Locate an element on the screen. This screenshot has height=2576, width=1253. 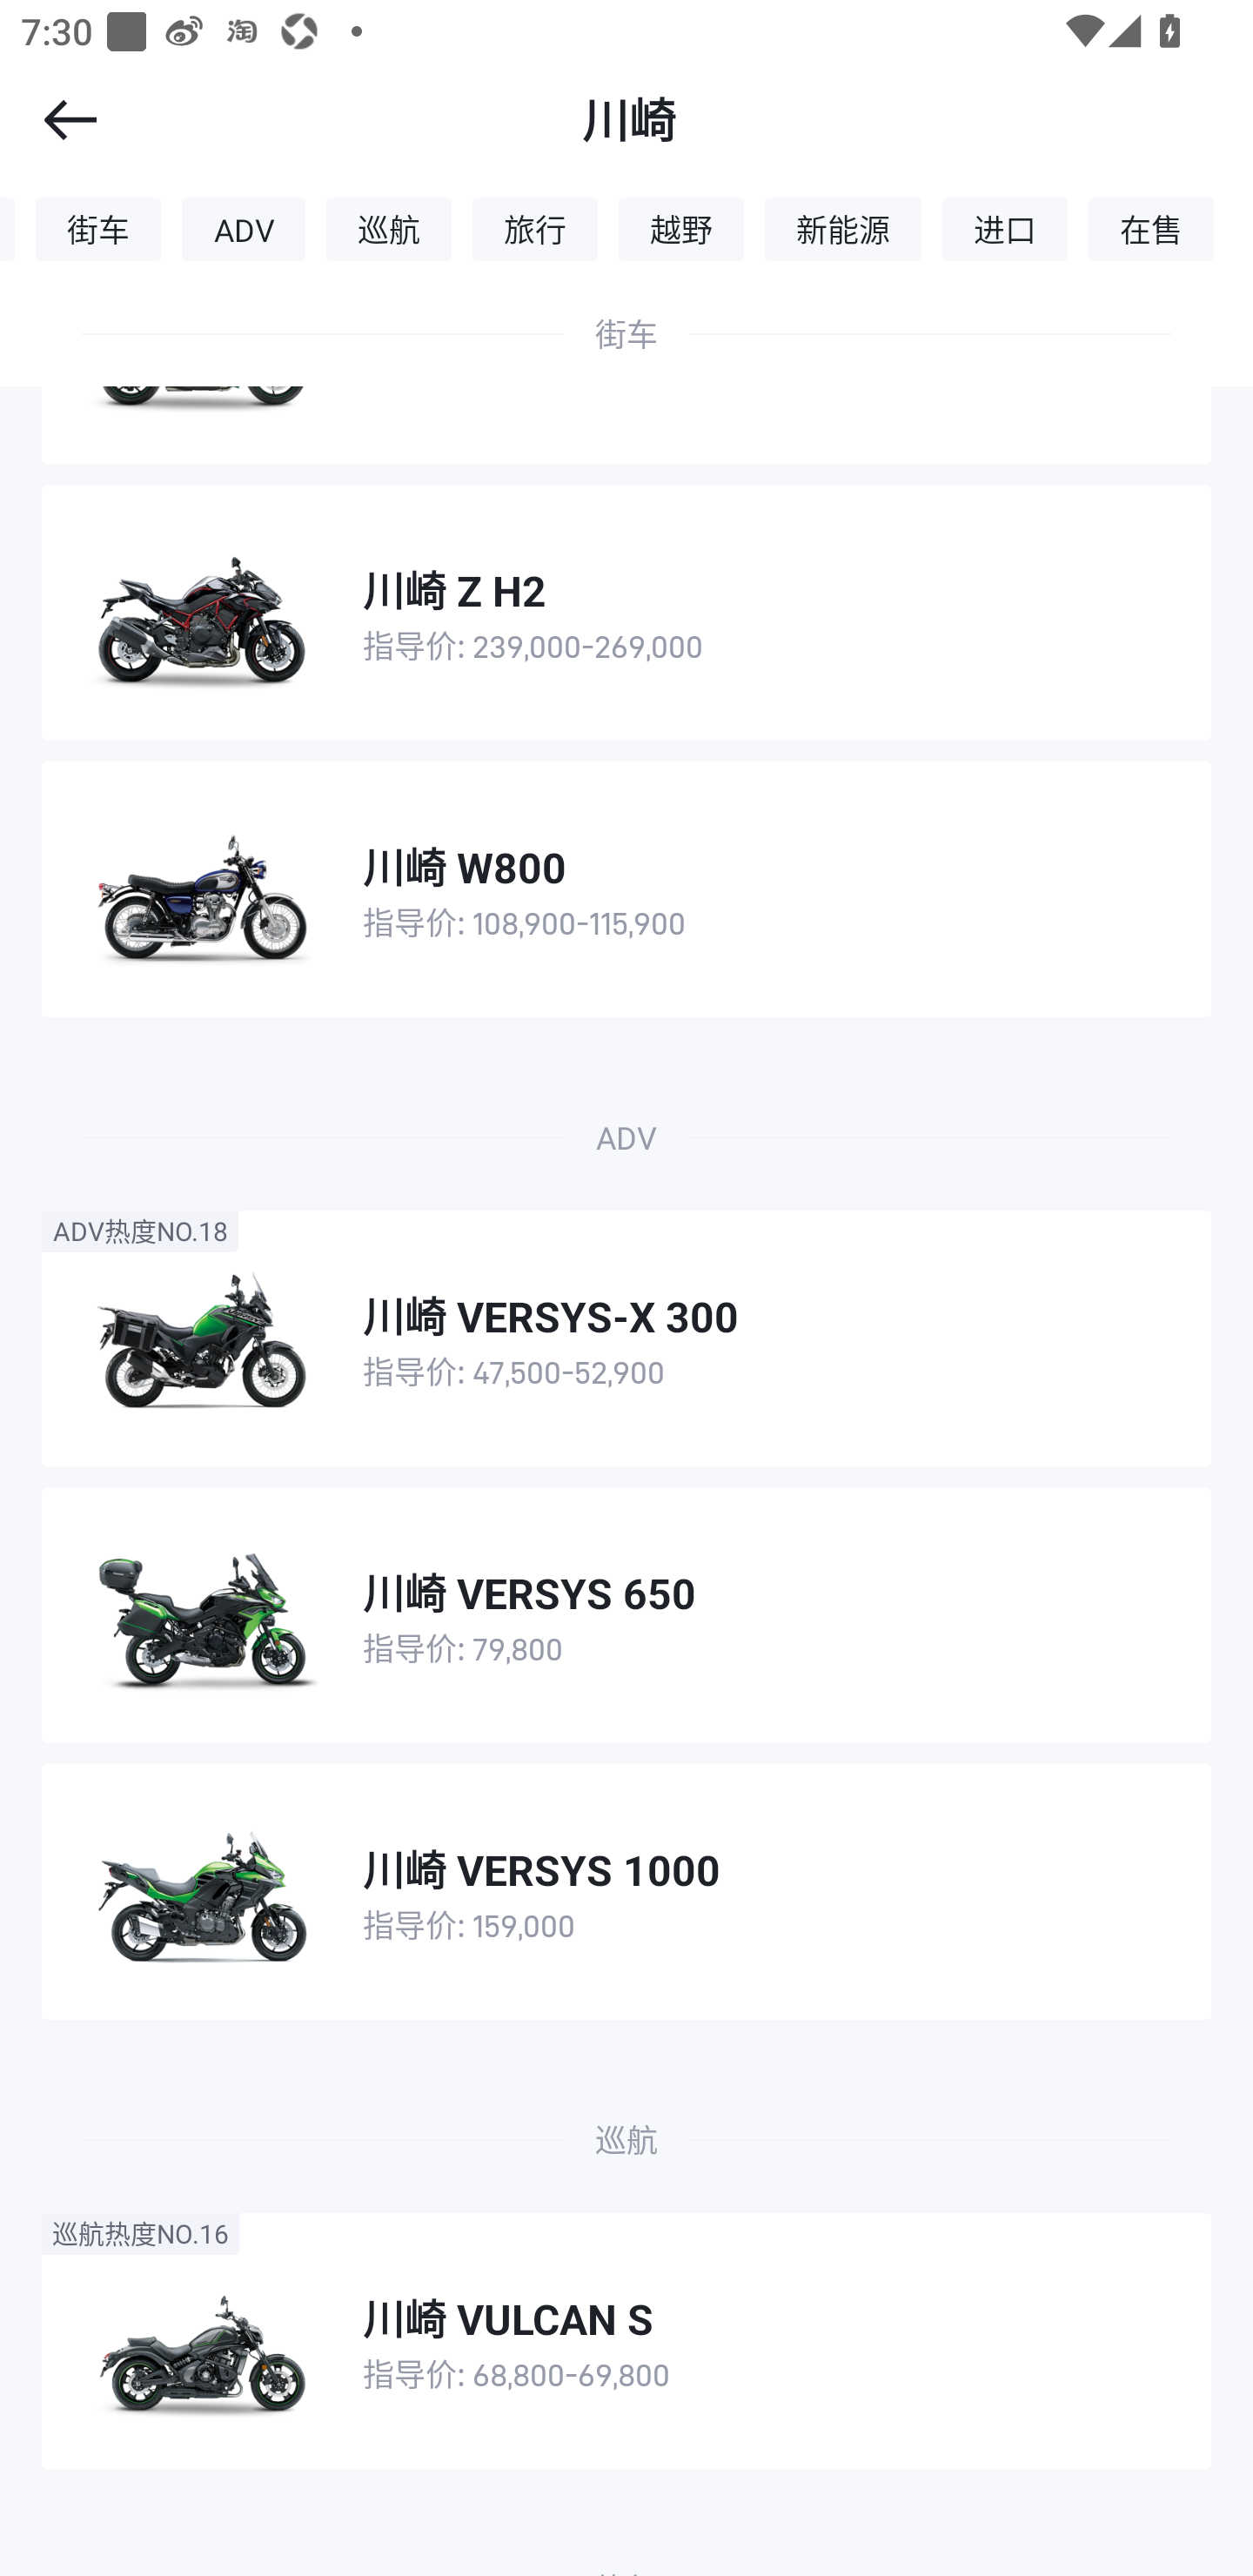
ADV is located at coordinates (244, 228).